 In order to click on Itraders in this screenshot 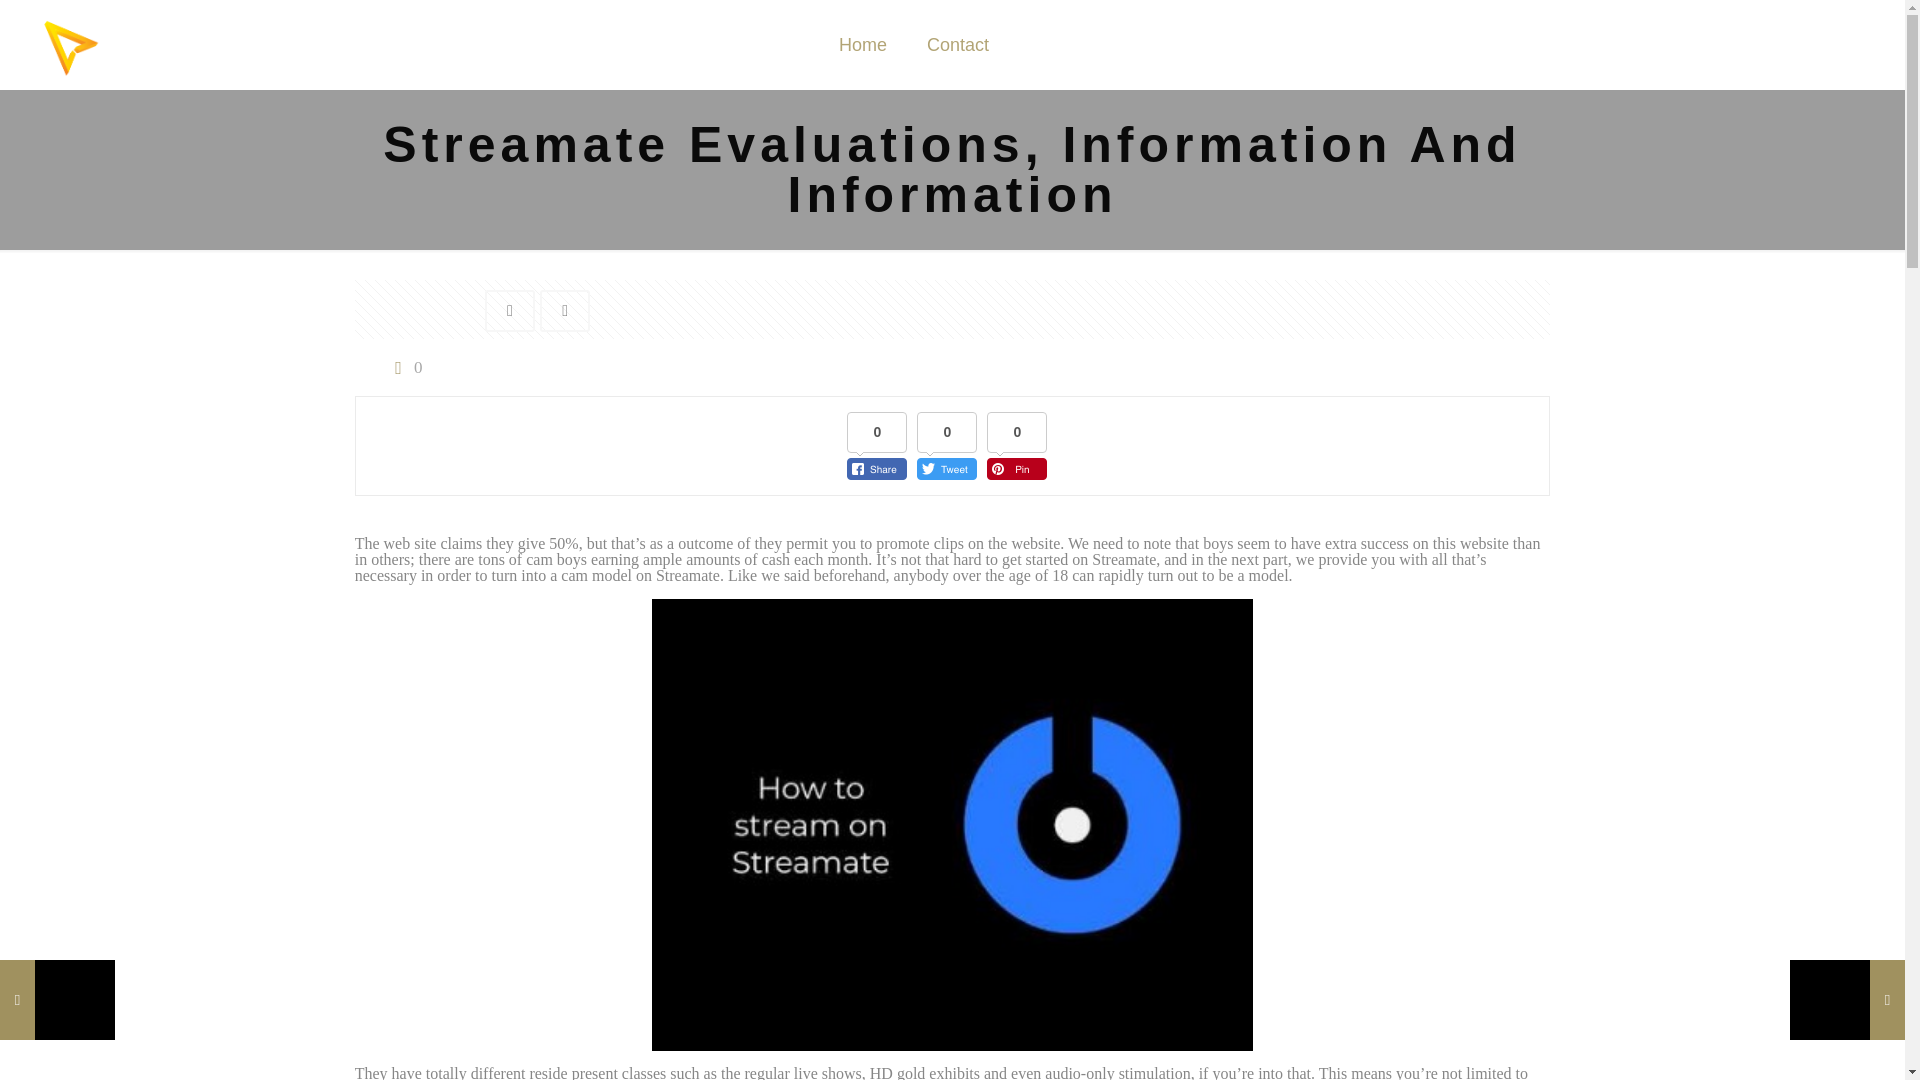, I will do `click(70, 44)`.